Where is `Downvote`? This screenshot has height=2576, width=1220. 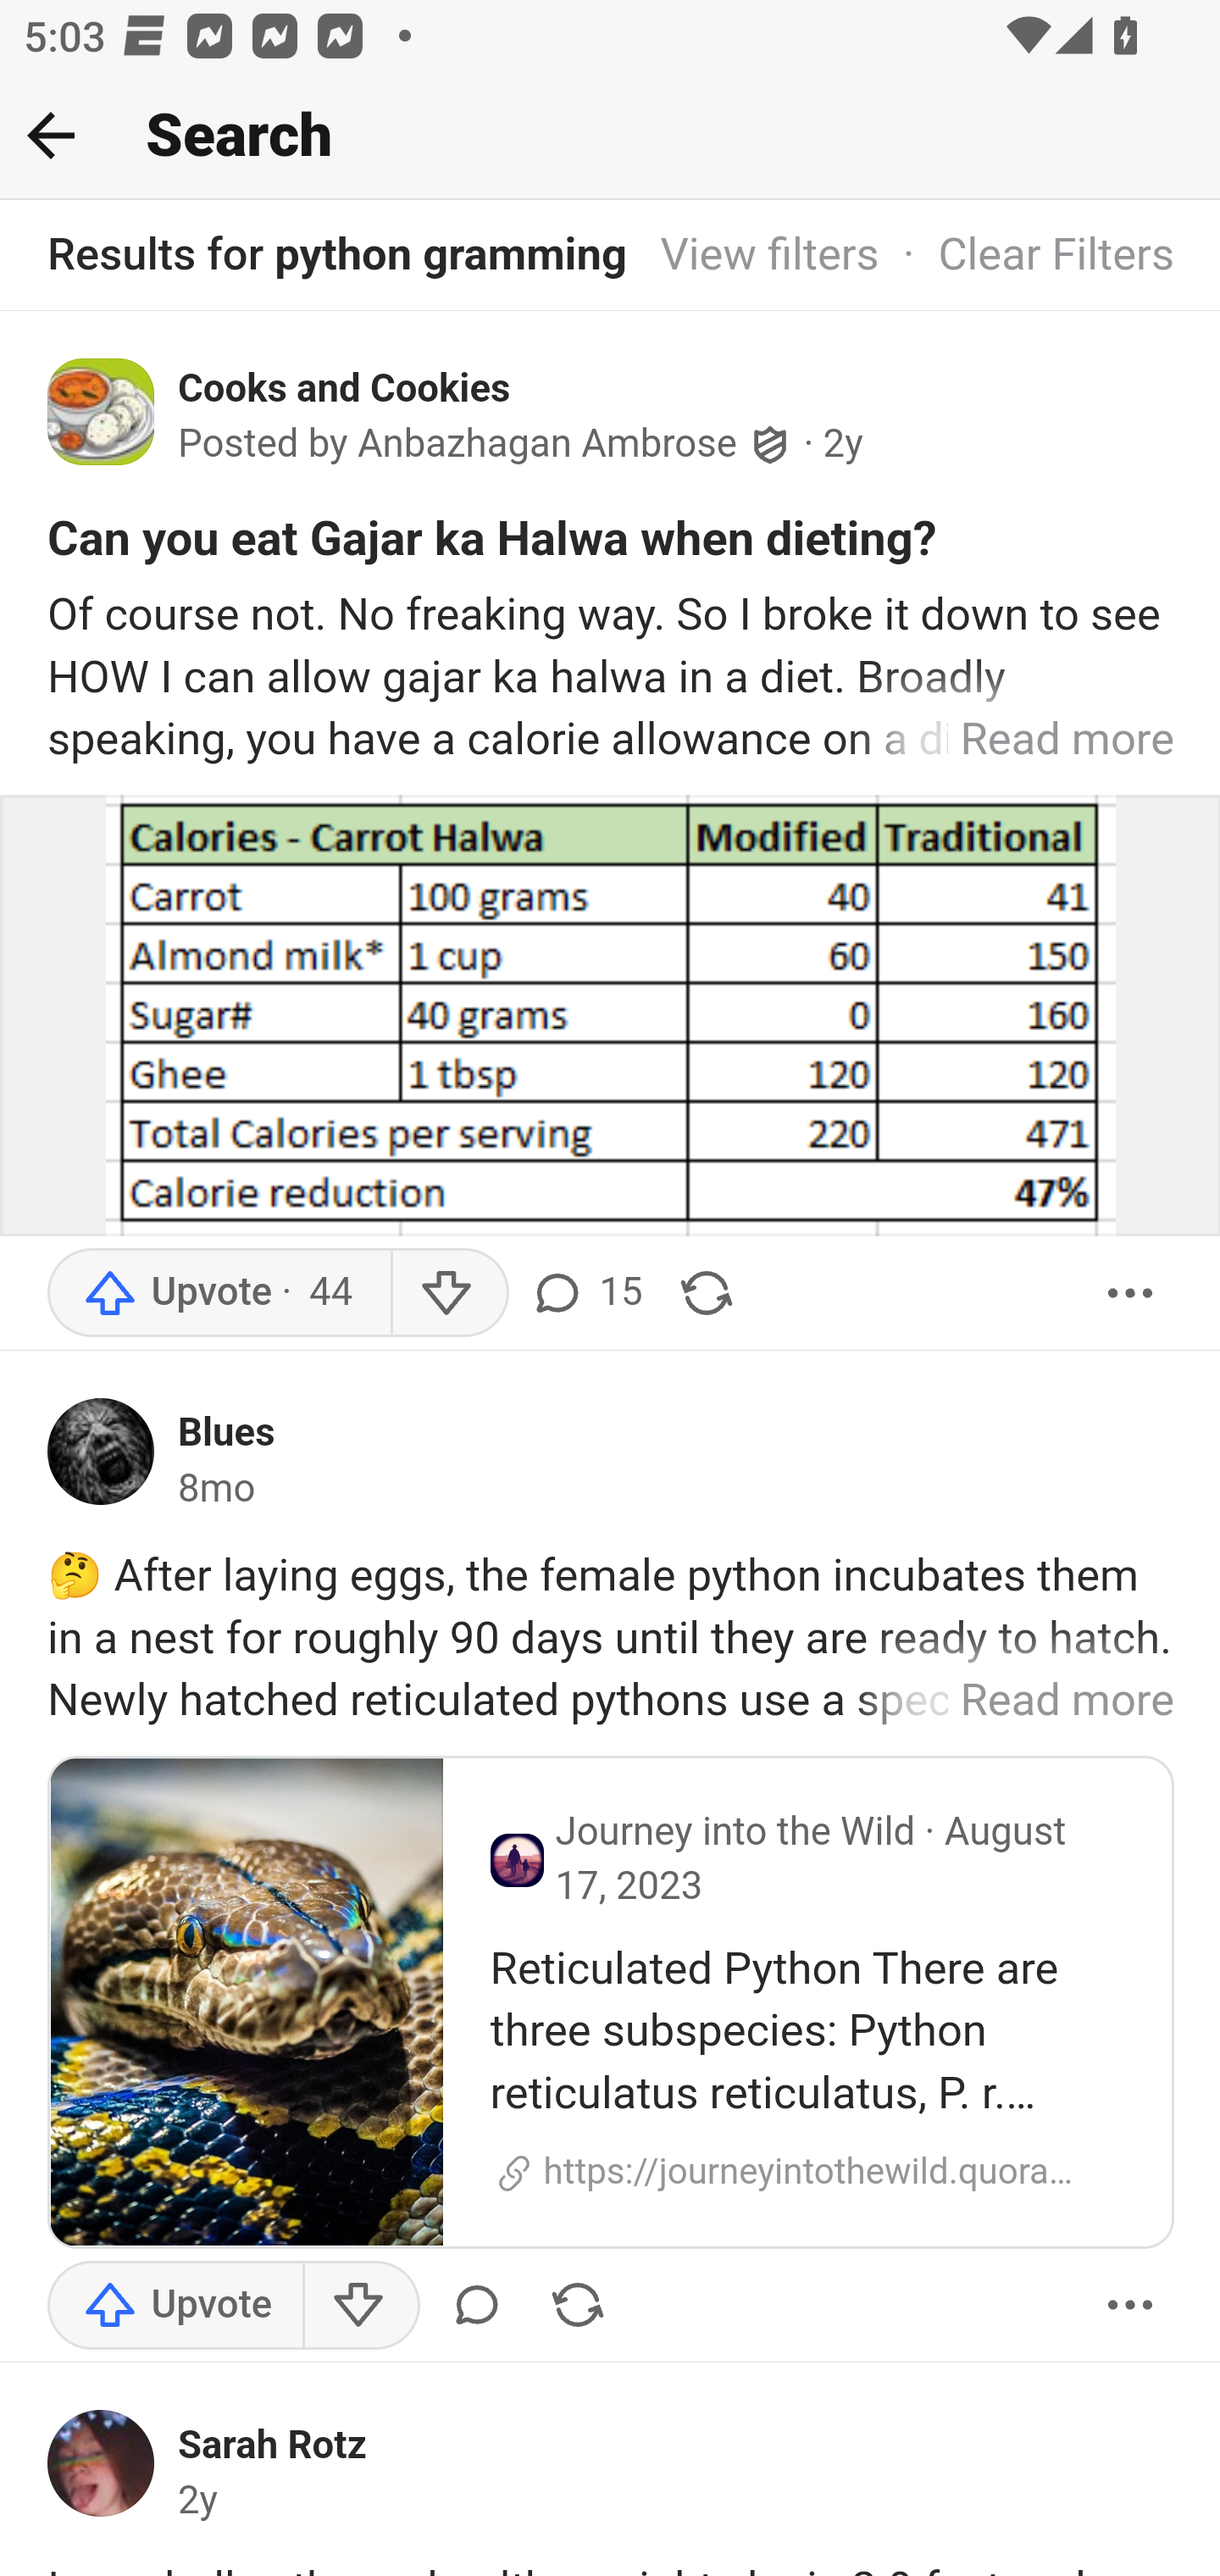 Downvote is located at coordinates (449, 1293).